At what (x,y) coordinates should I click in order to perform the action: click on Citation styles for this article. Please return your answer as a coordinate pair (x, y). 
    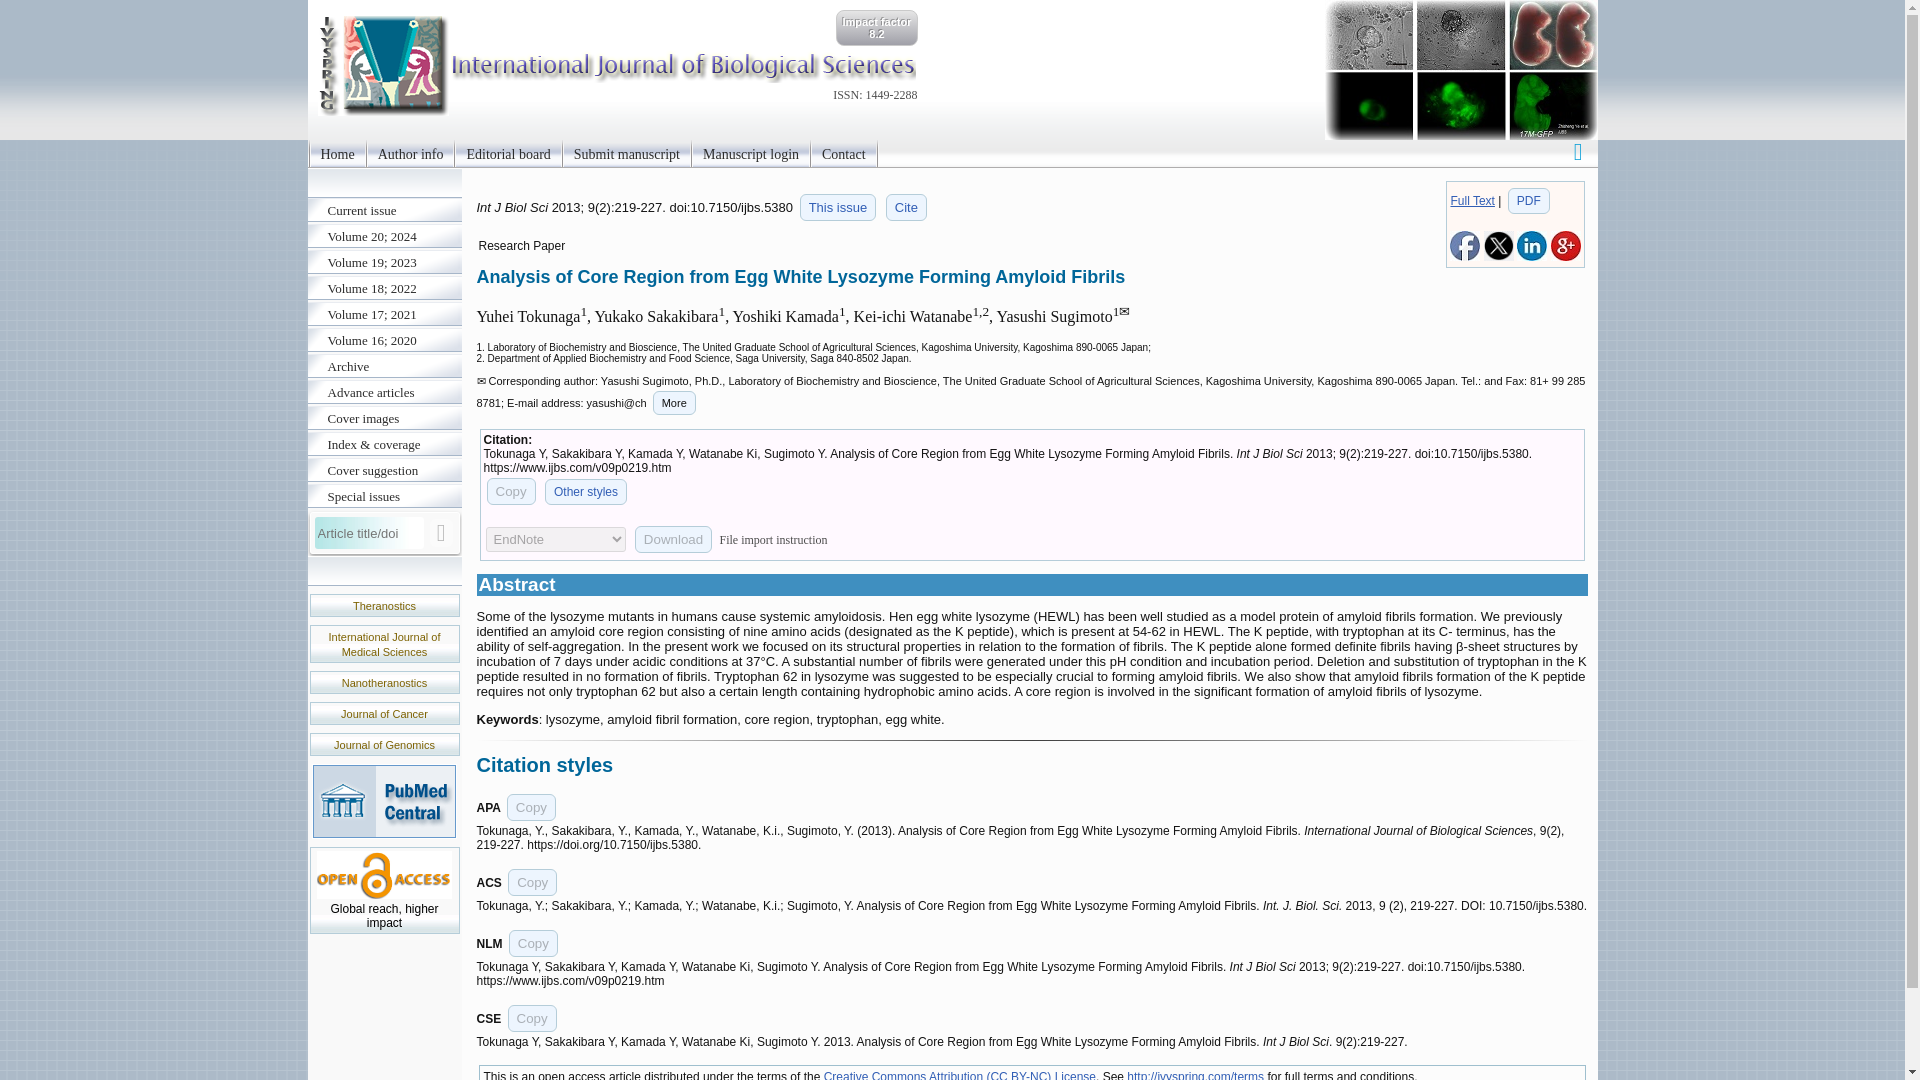
    Looking at the image, I should click on (906, 208).